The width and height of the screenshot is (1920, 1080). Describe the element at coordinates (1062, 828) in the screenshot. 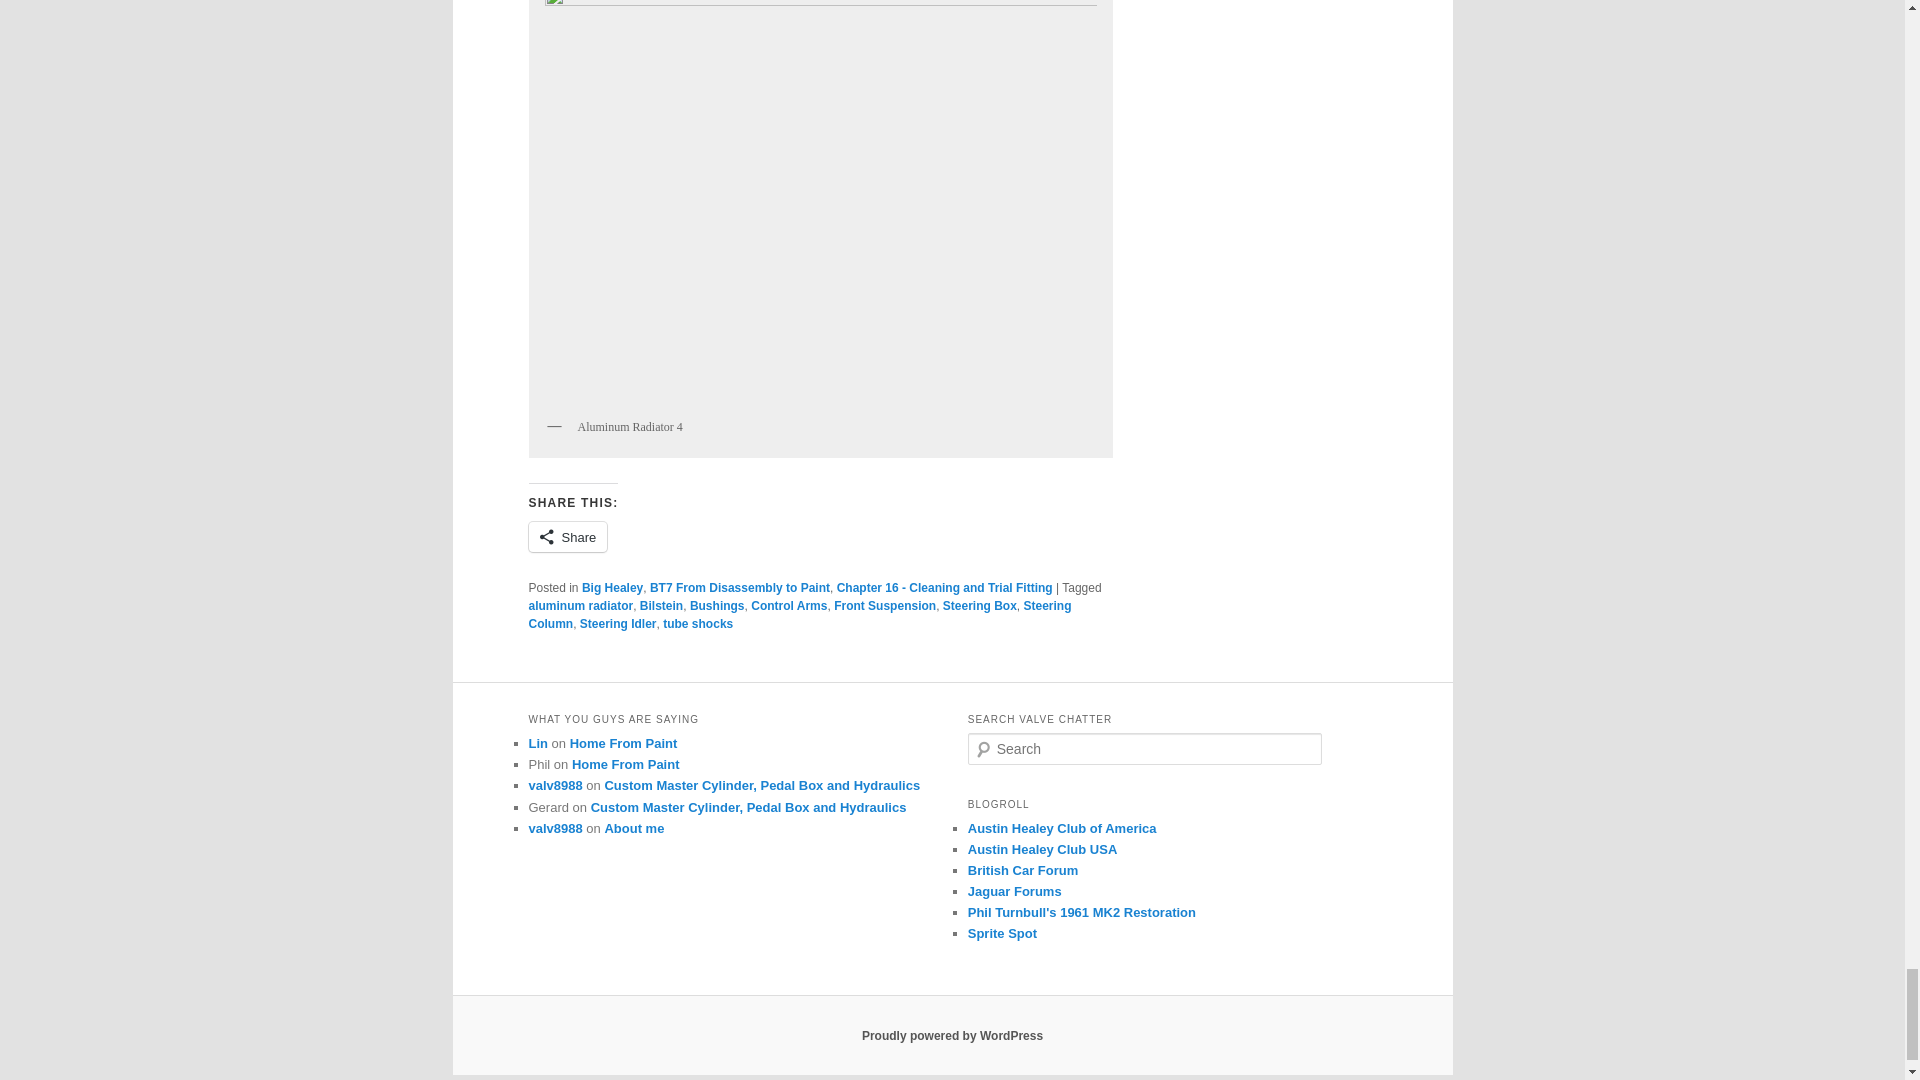

I see ` Welcome to the Austin-Healey Club of America ` at that location.